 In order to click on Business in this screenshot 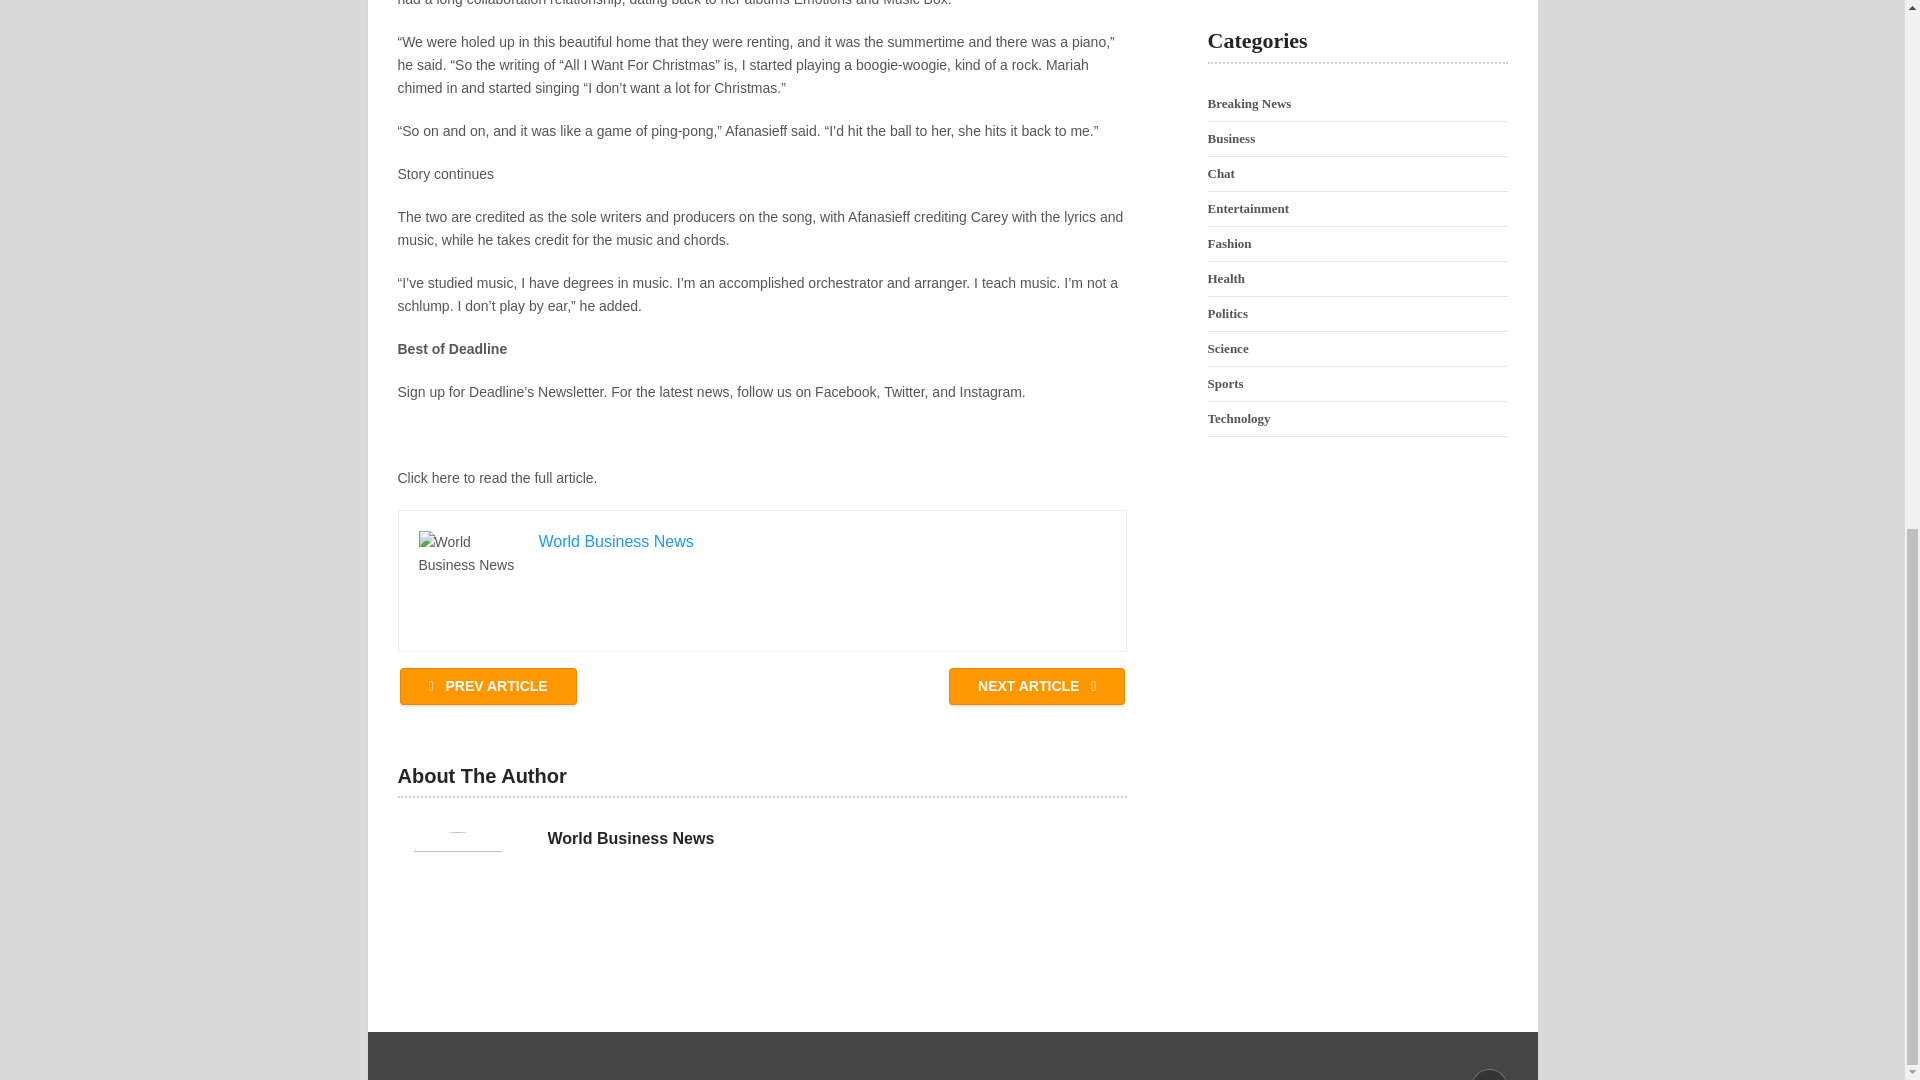, I will do `click(1231, 138)`.